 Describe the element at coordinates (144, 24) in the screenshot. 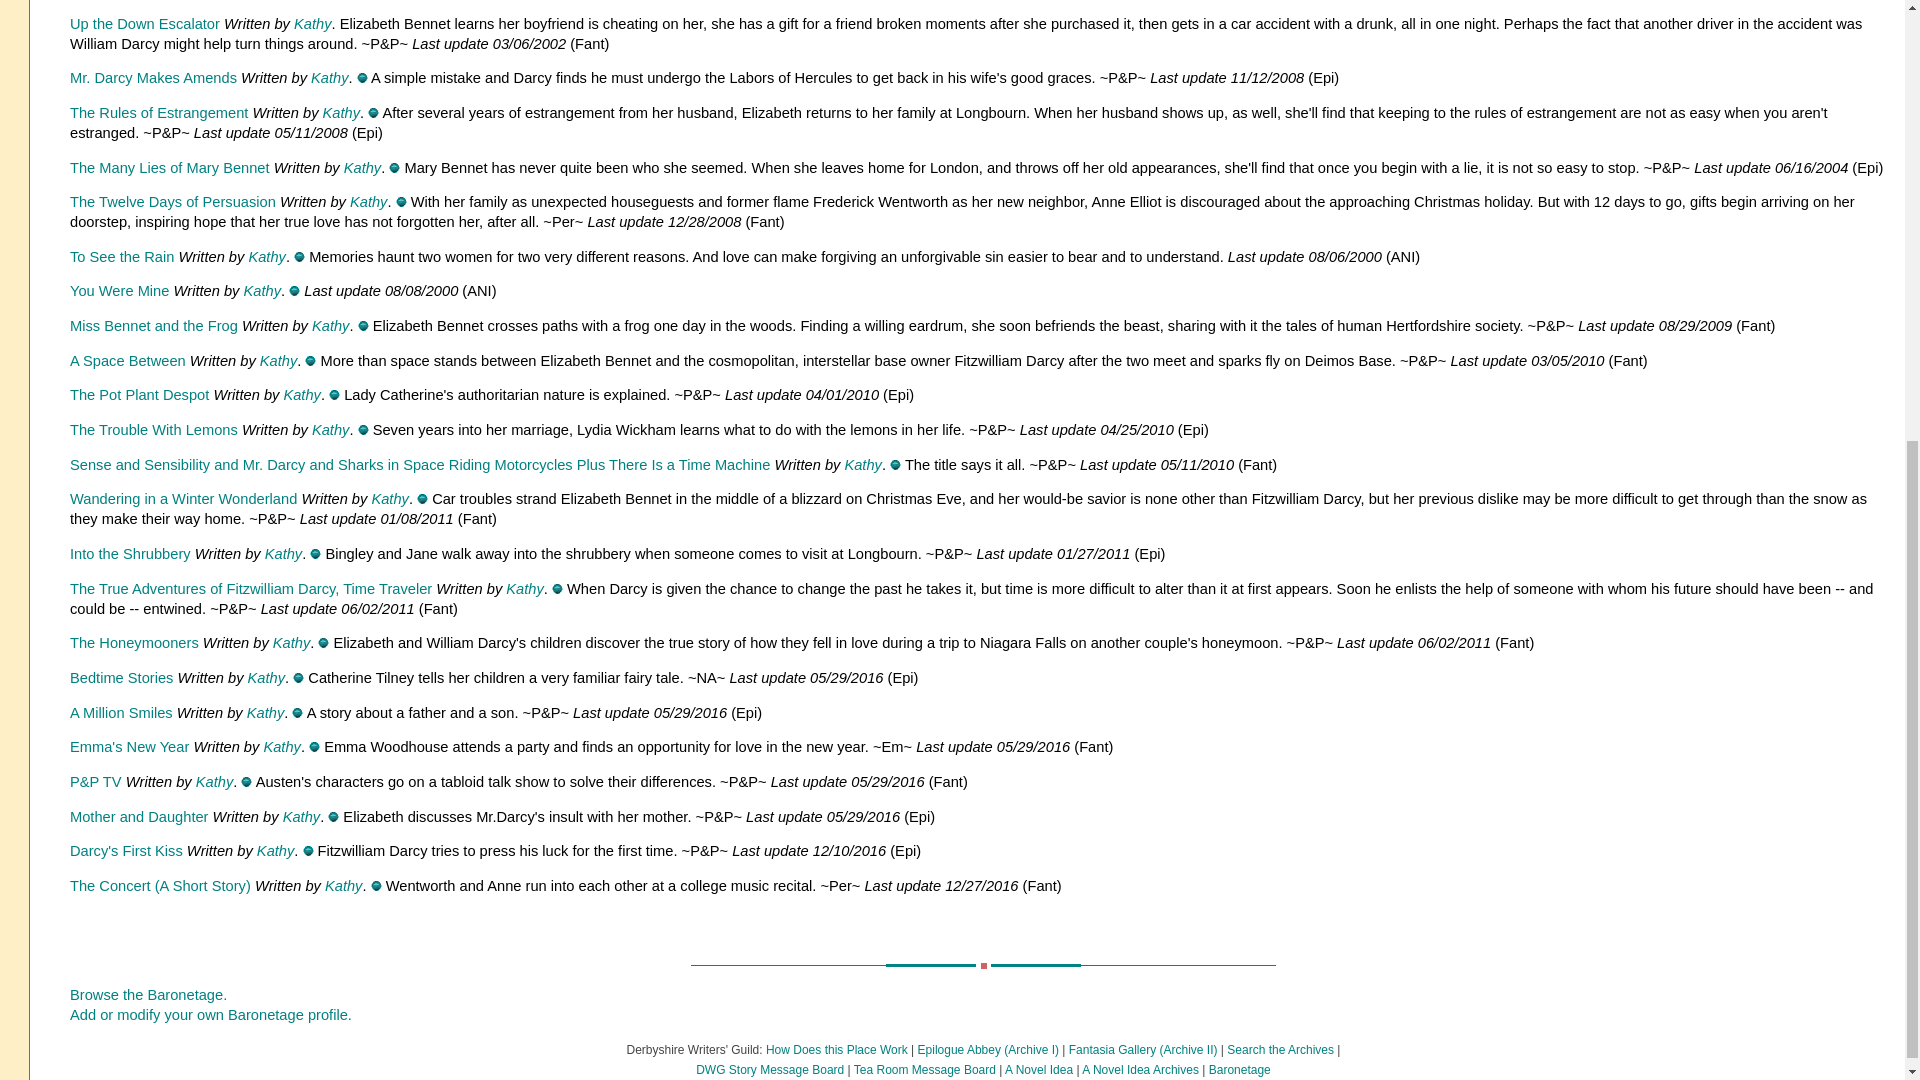

I see `Up the Down Escalator` at that location.